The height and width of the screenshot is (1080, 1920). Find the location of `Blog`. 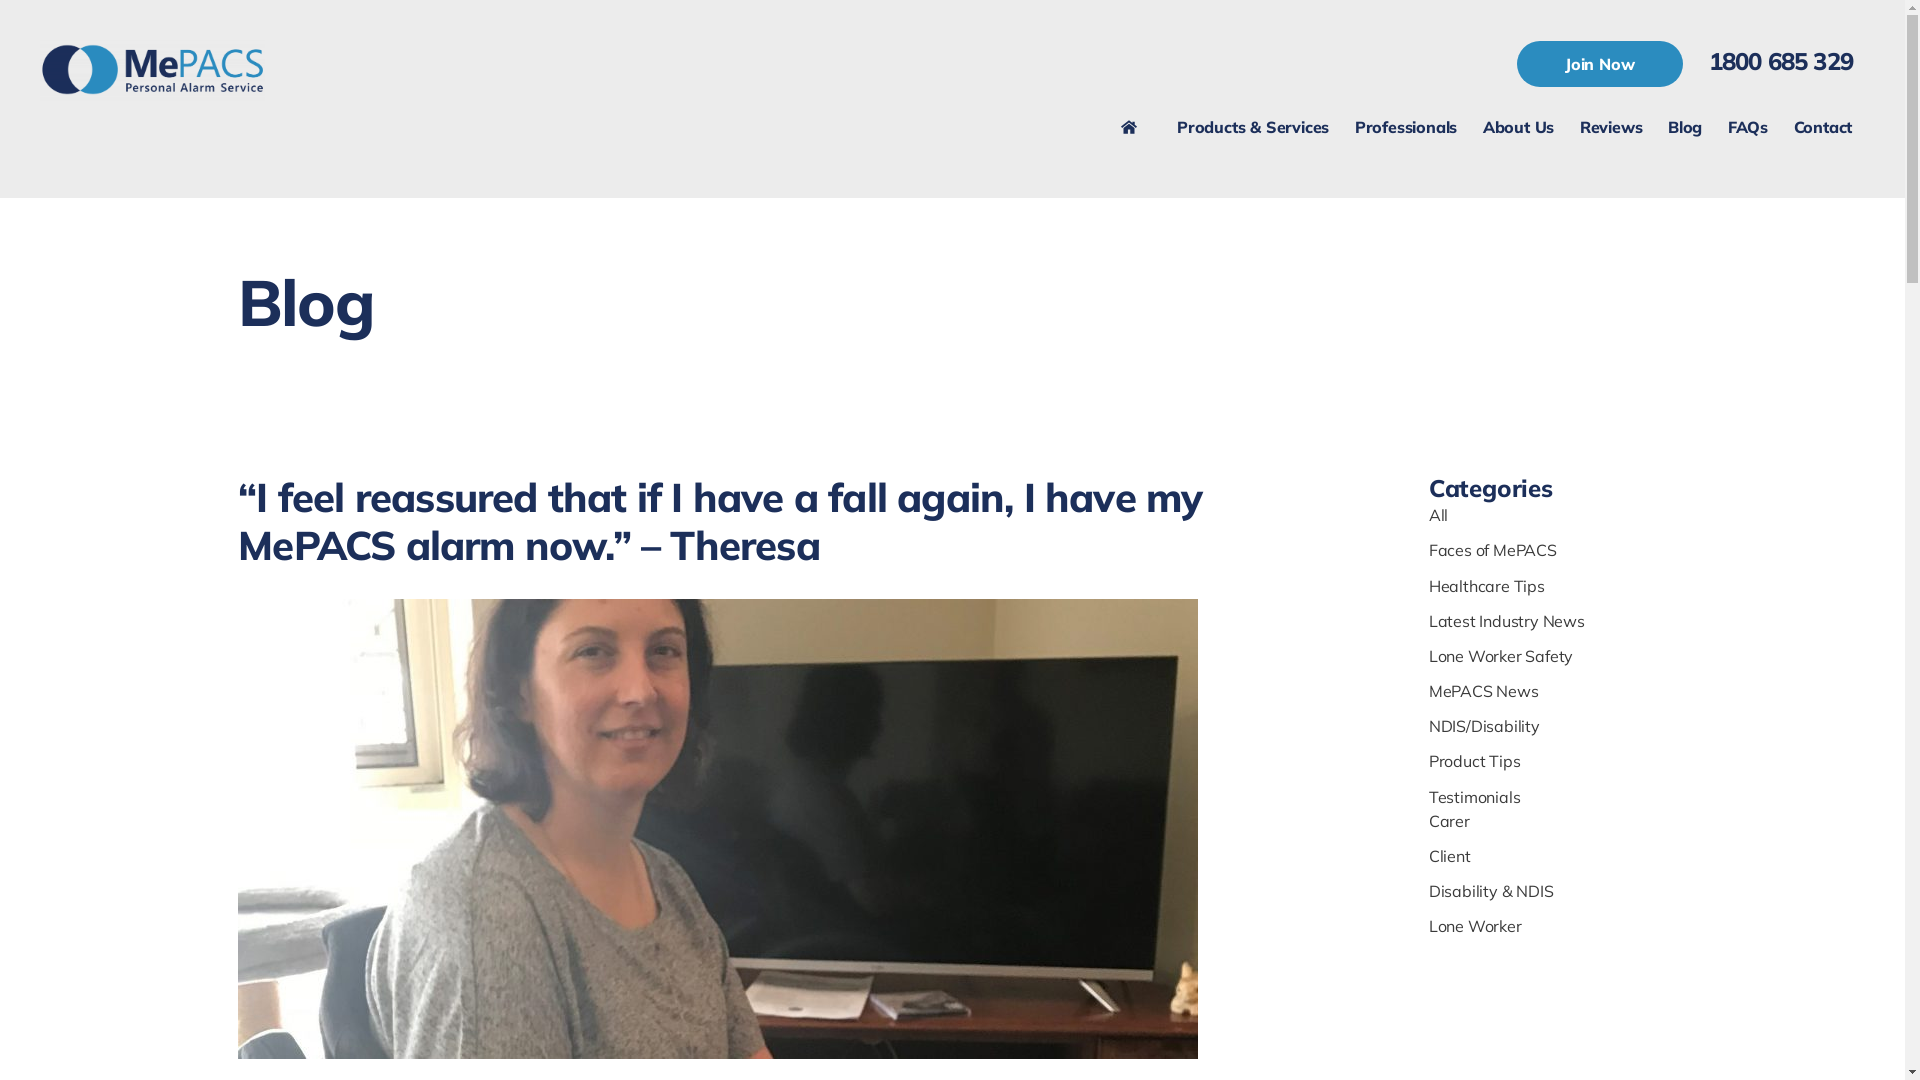

Blog is located at coordinates (1685, 126).